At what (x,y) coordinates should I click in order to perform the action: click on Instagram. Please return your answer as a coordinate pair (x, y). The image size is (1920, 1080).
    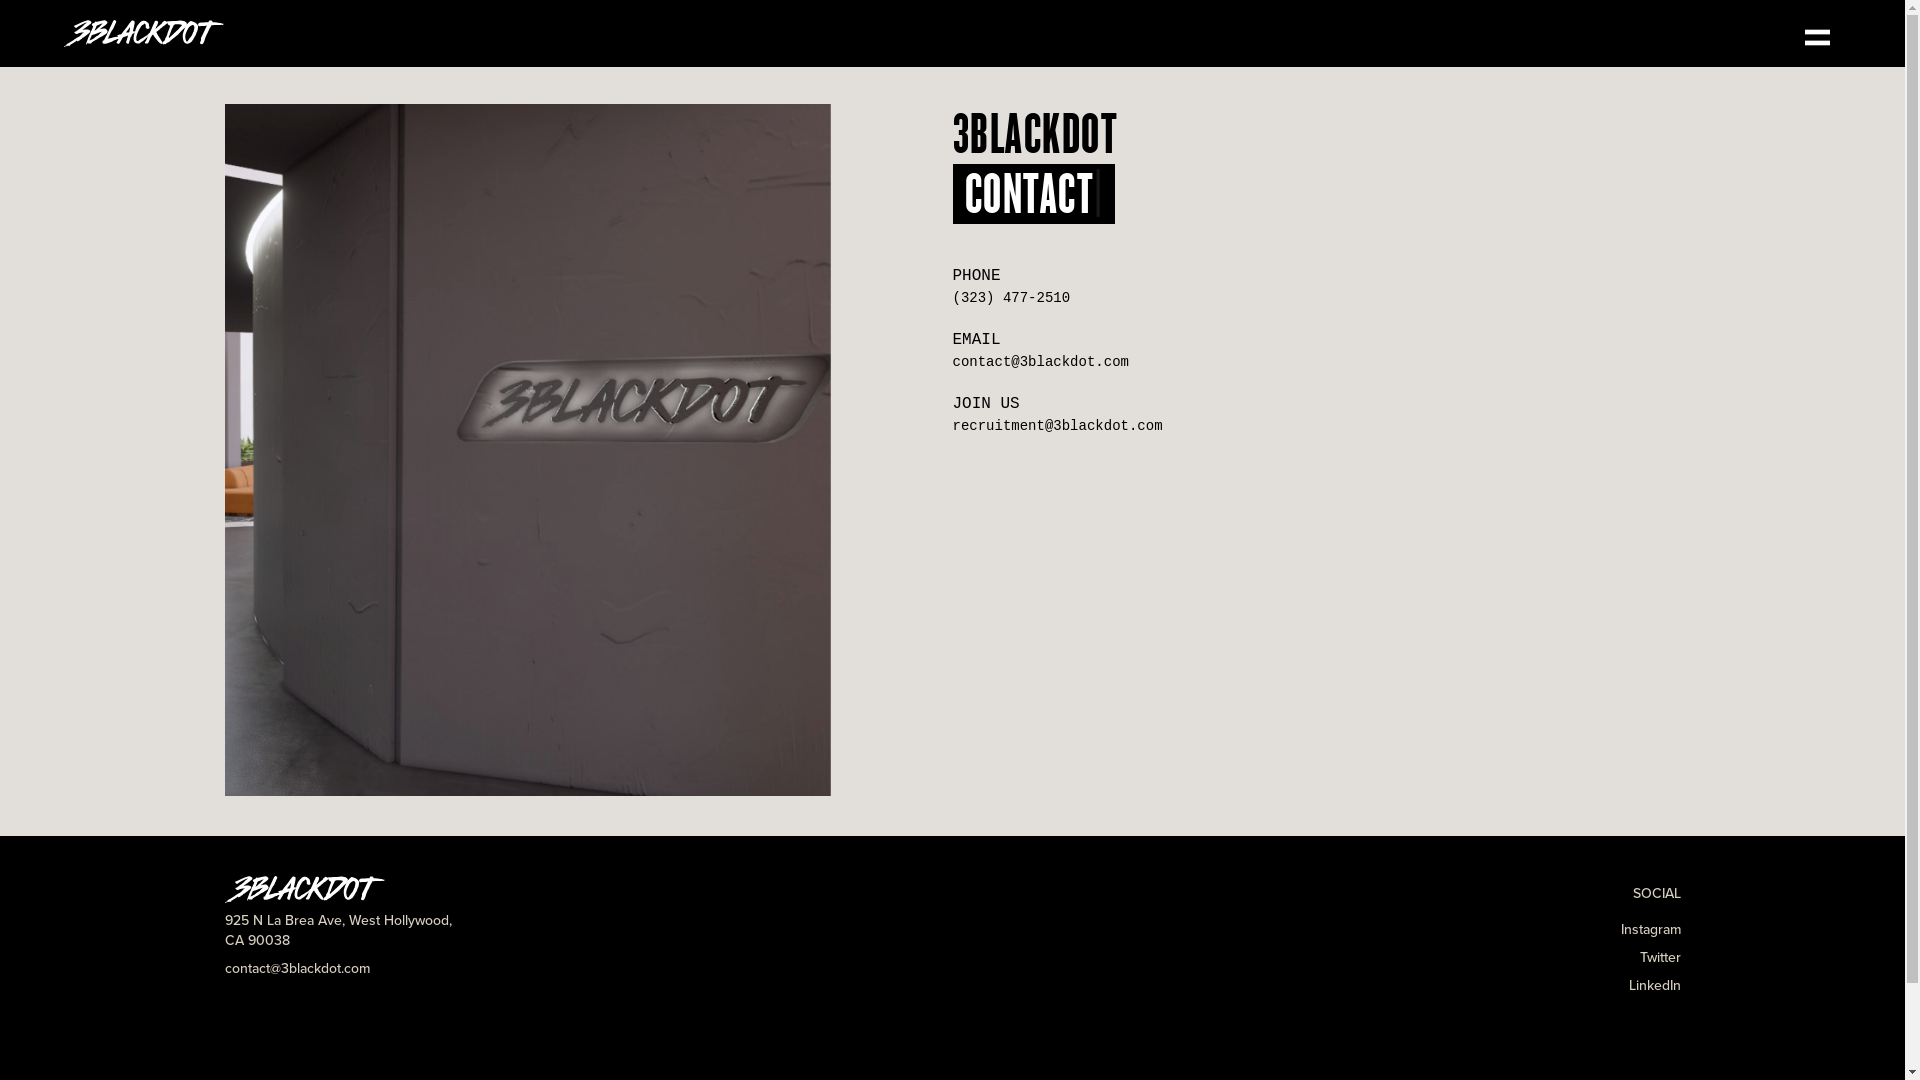
    Looking at the image, I should click on (1650, 930).